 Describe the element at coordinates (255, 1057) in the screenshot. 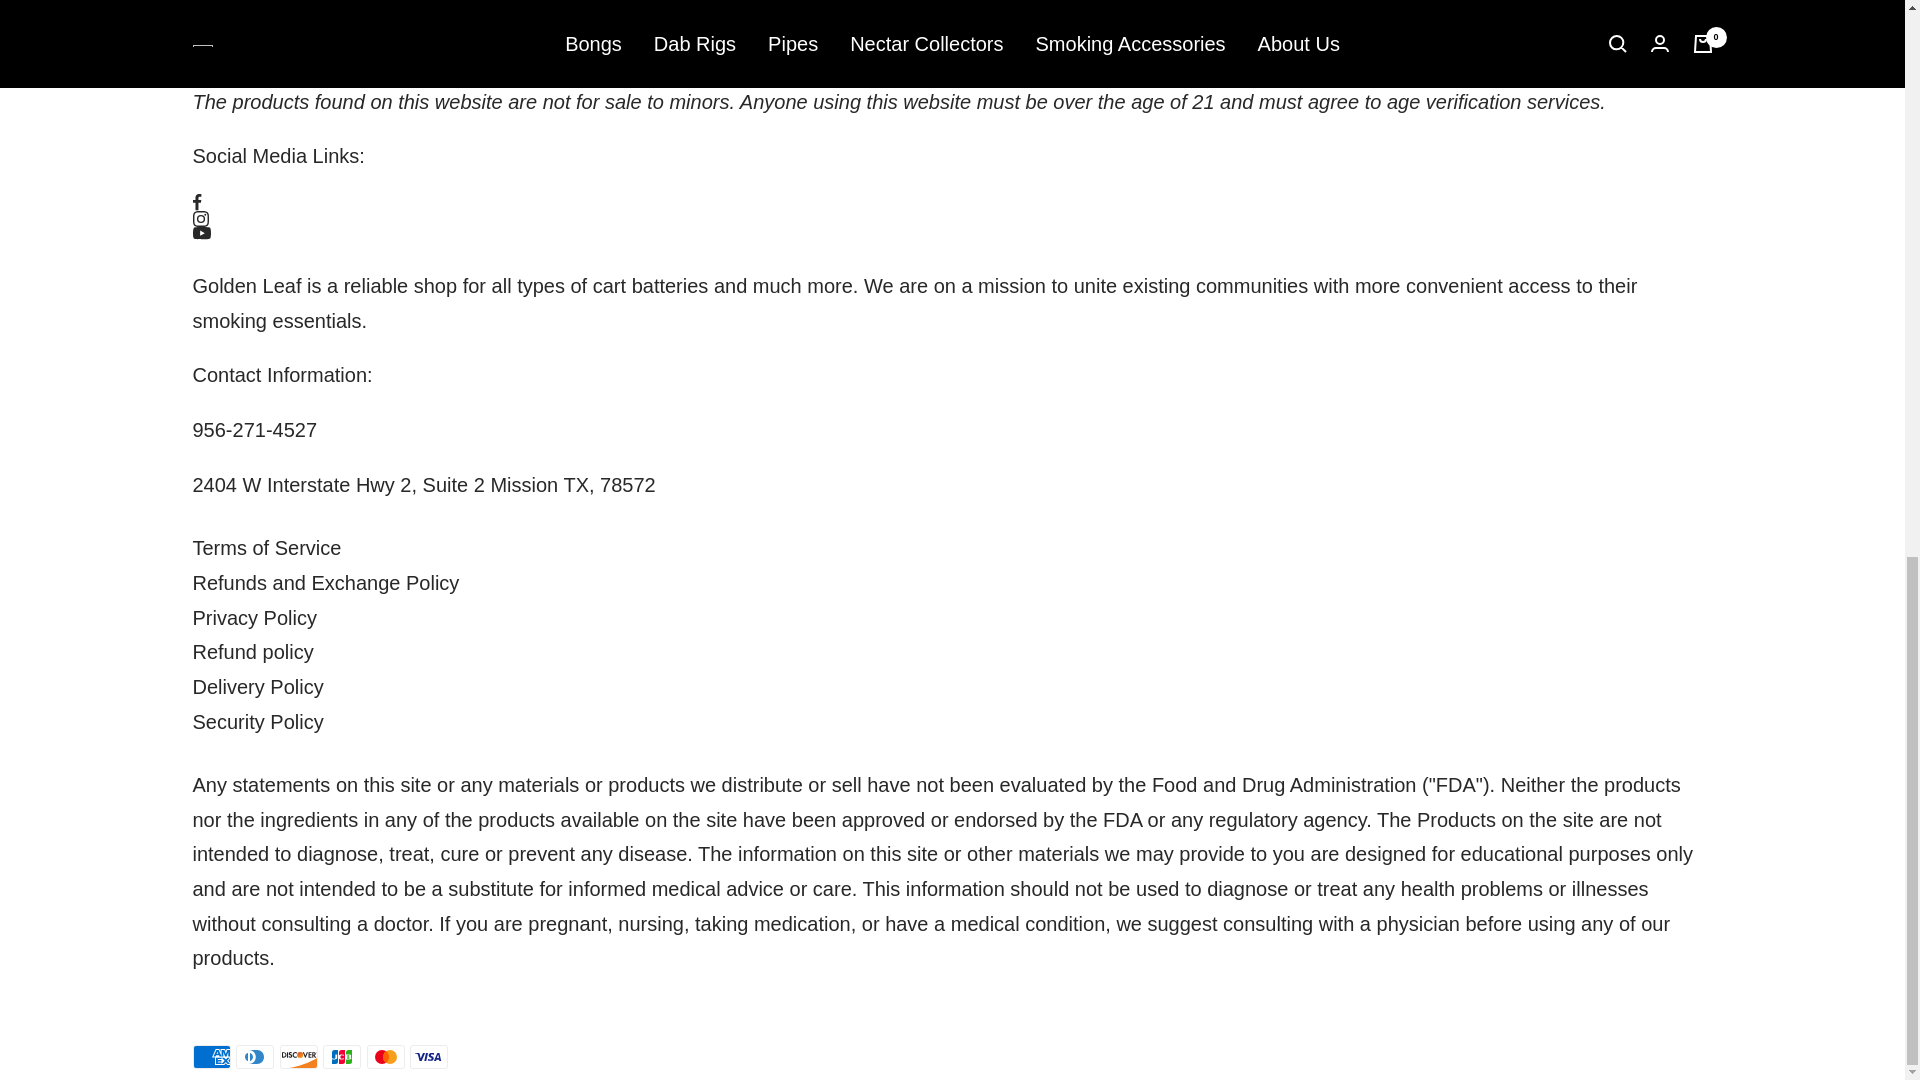

I see `Diners Club` at that location.